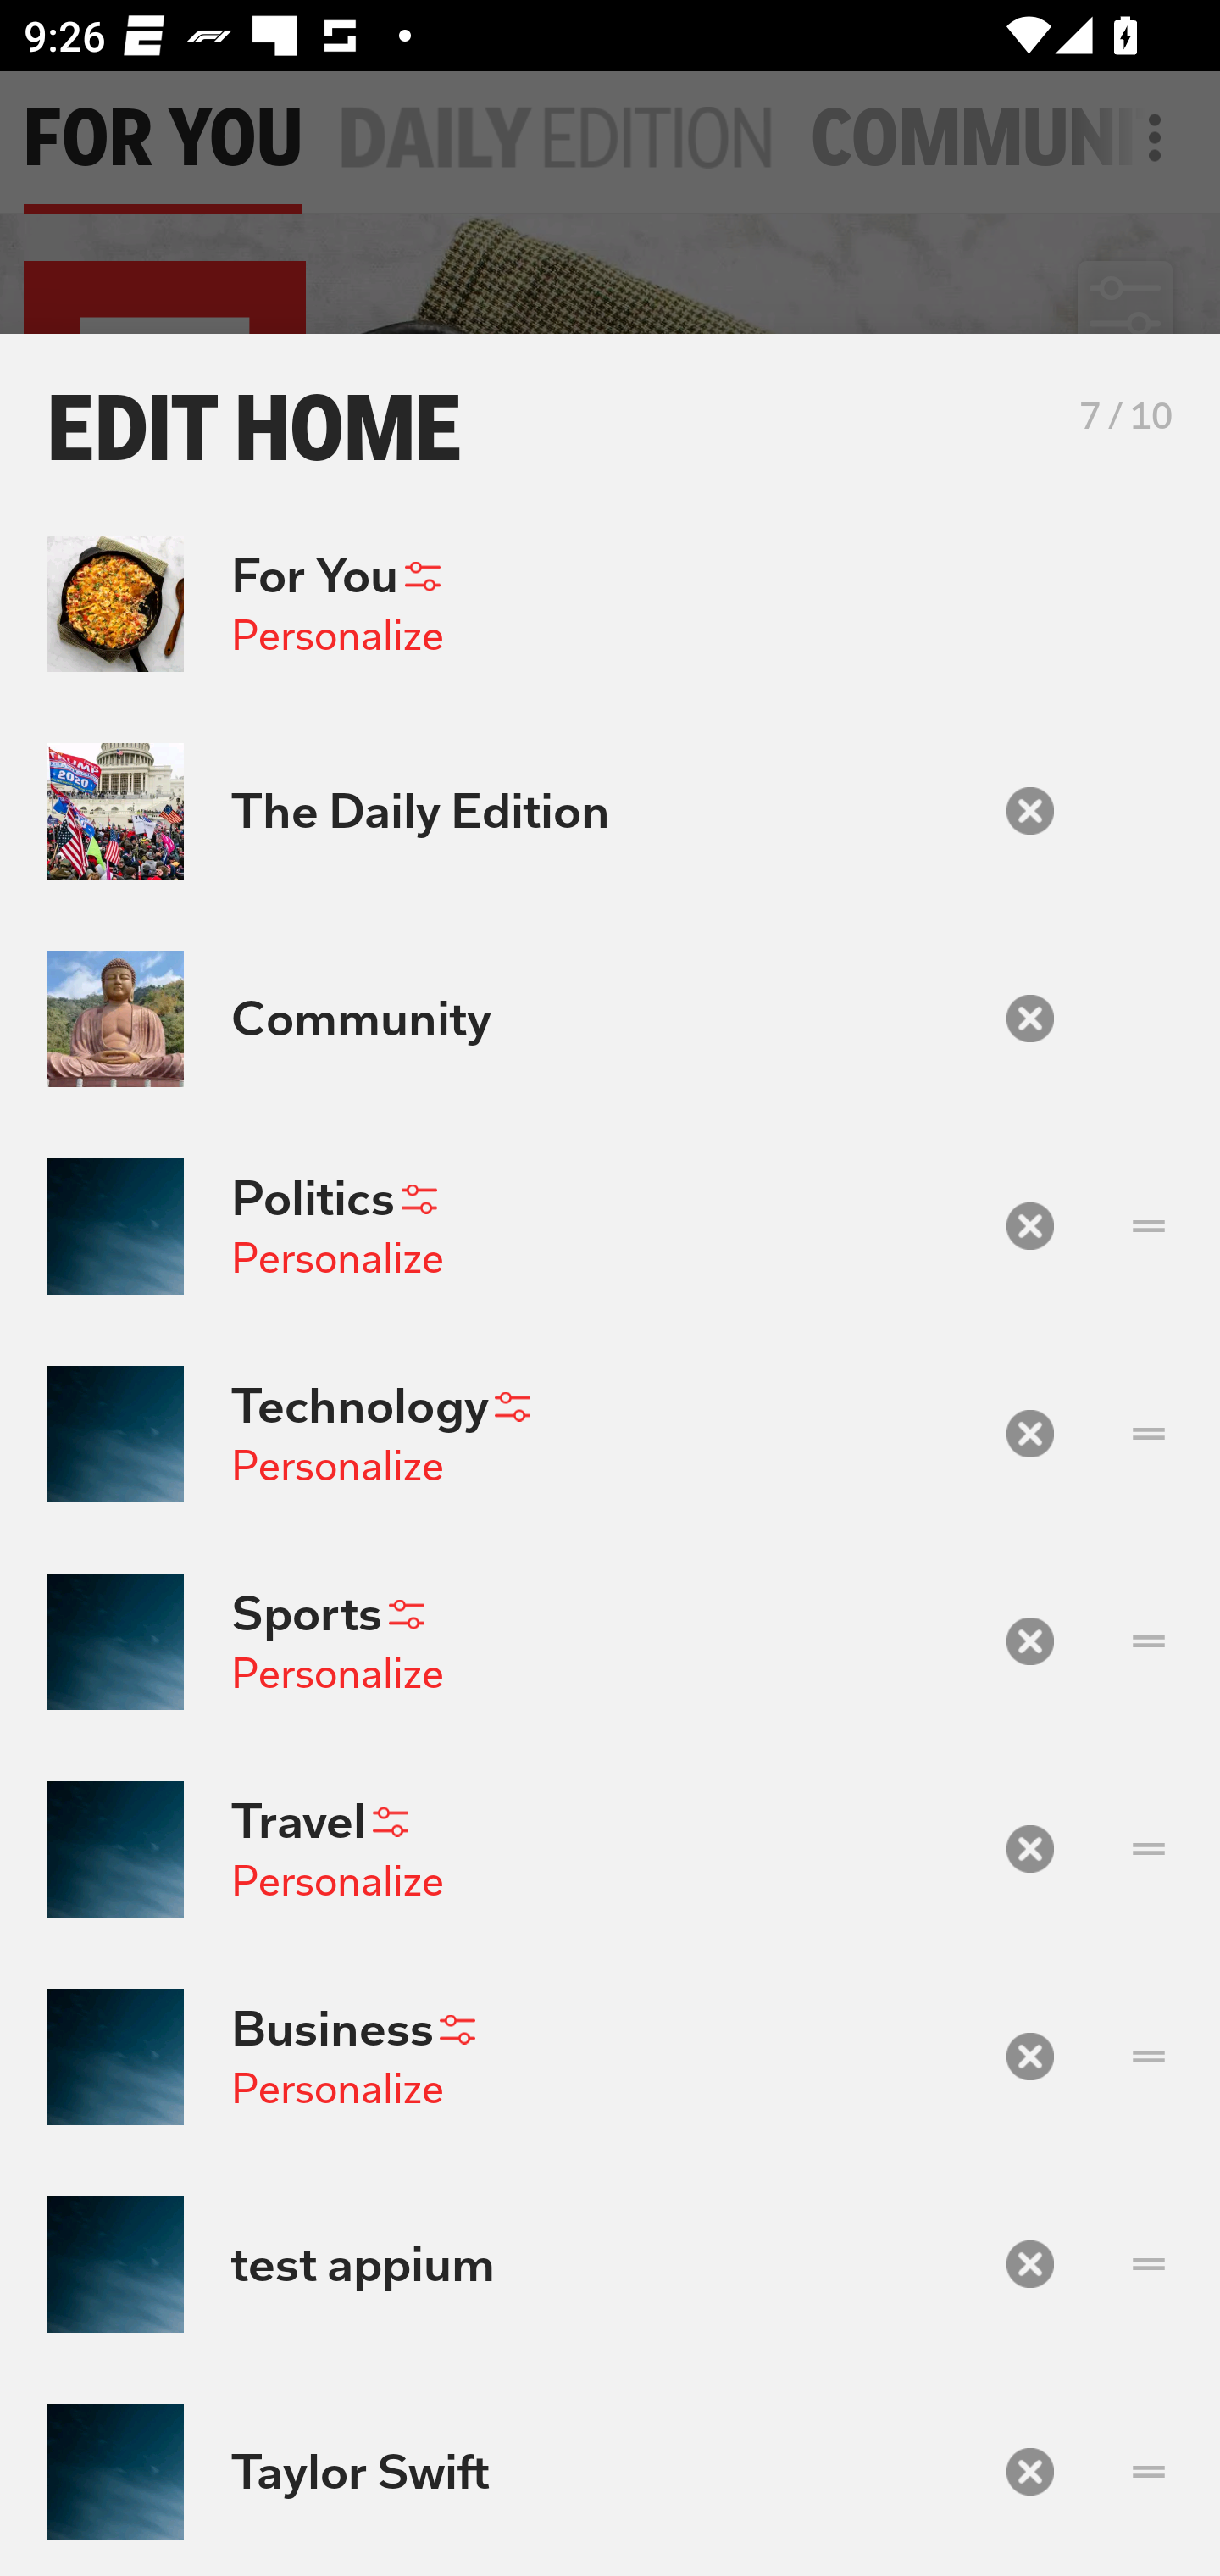  Describe the element at coordinates (337, 1257) in the screenshot. I see `Personalize` at that location.